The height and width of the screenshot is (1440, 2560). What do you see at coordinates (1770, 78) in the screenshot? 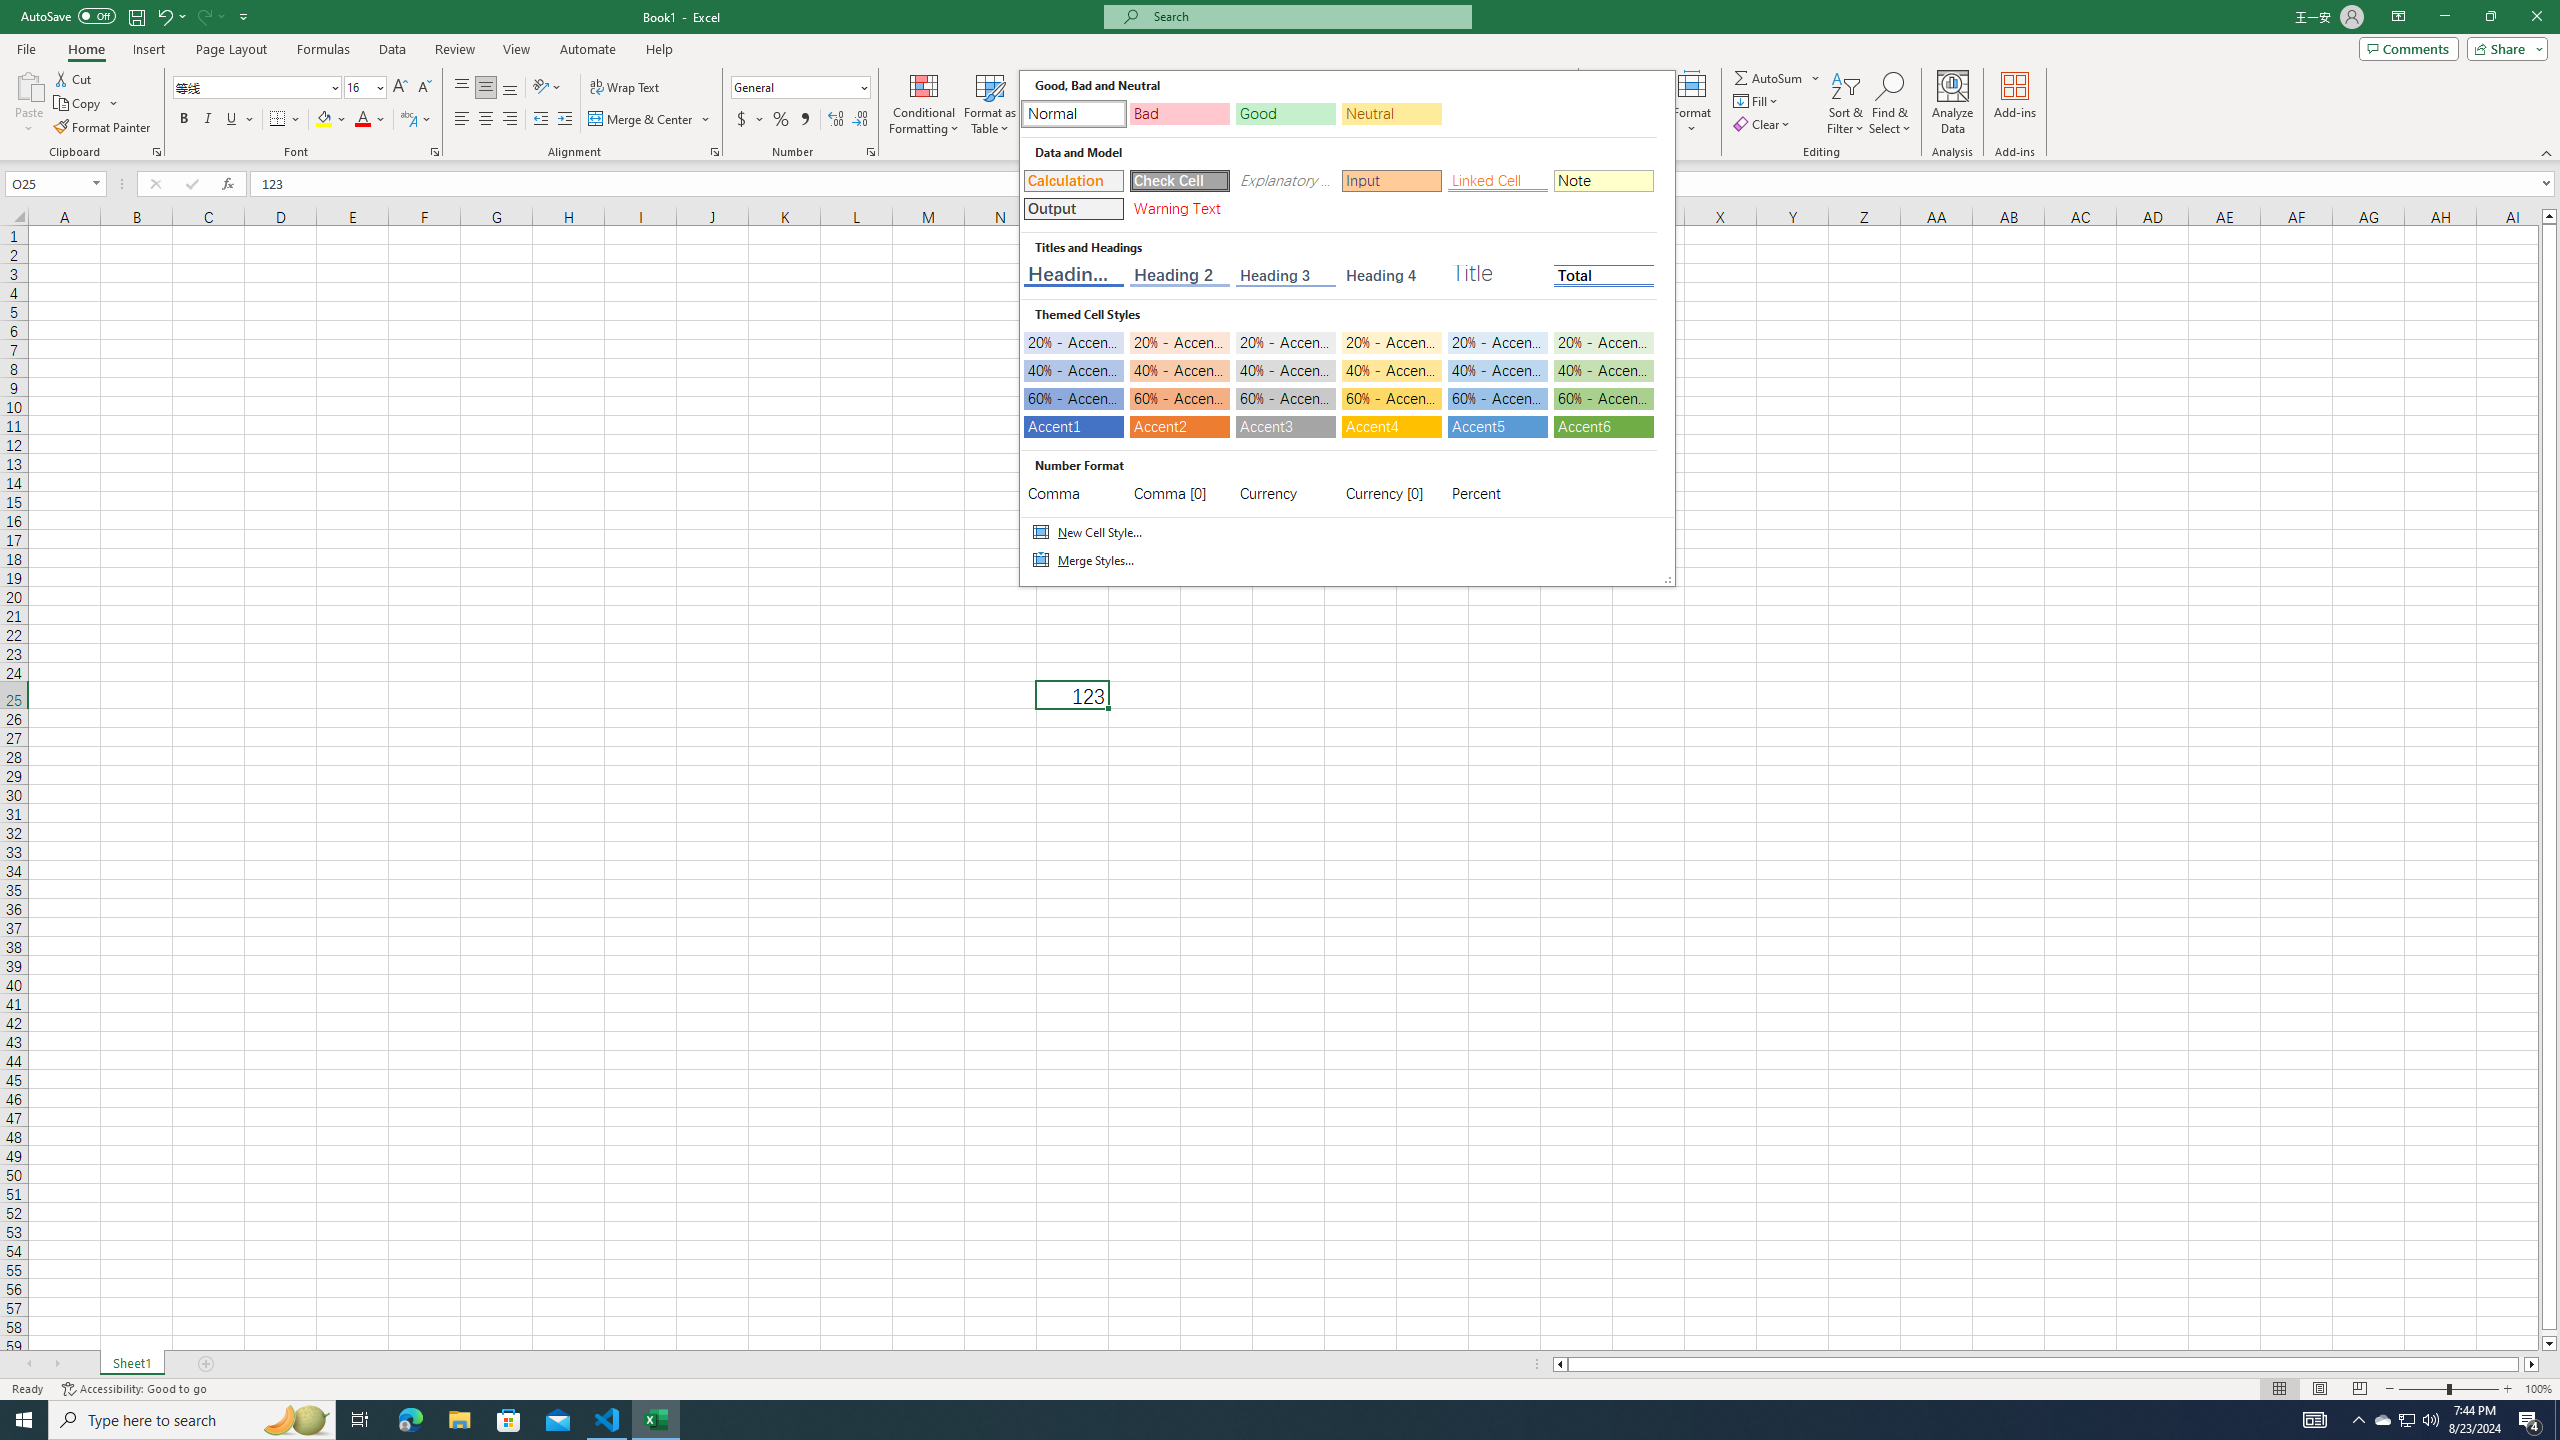
I see `Sum` at bounding box center [1770, 78].